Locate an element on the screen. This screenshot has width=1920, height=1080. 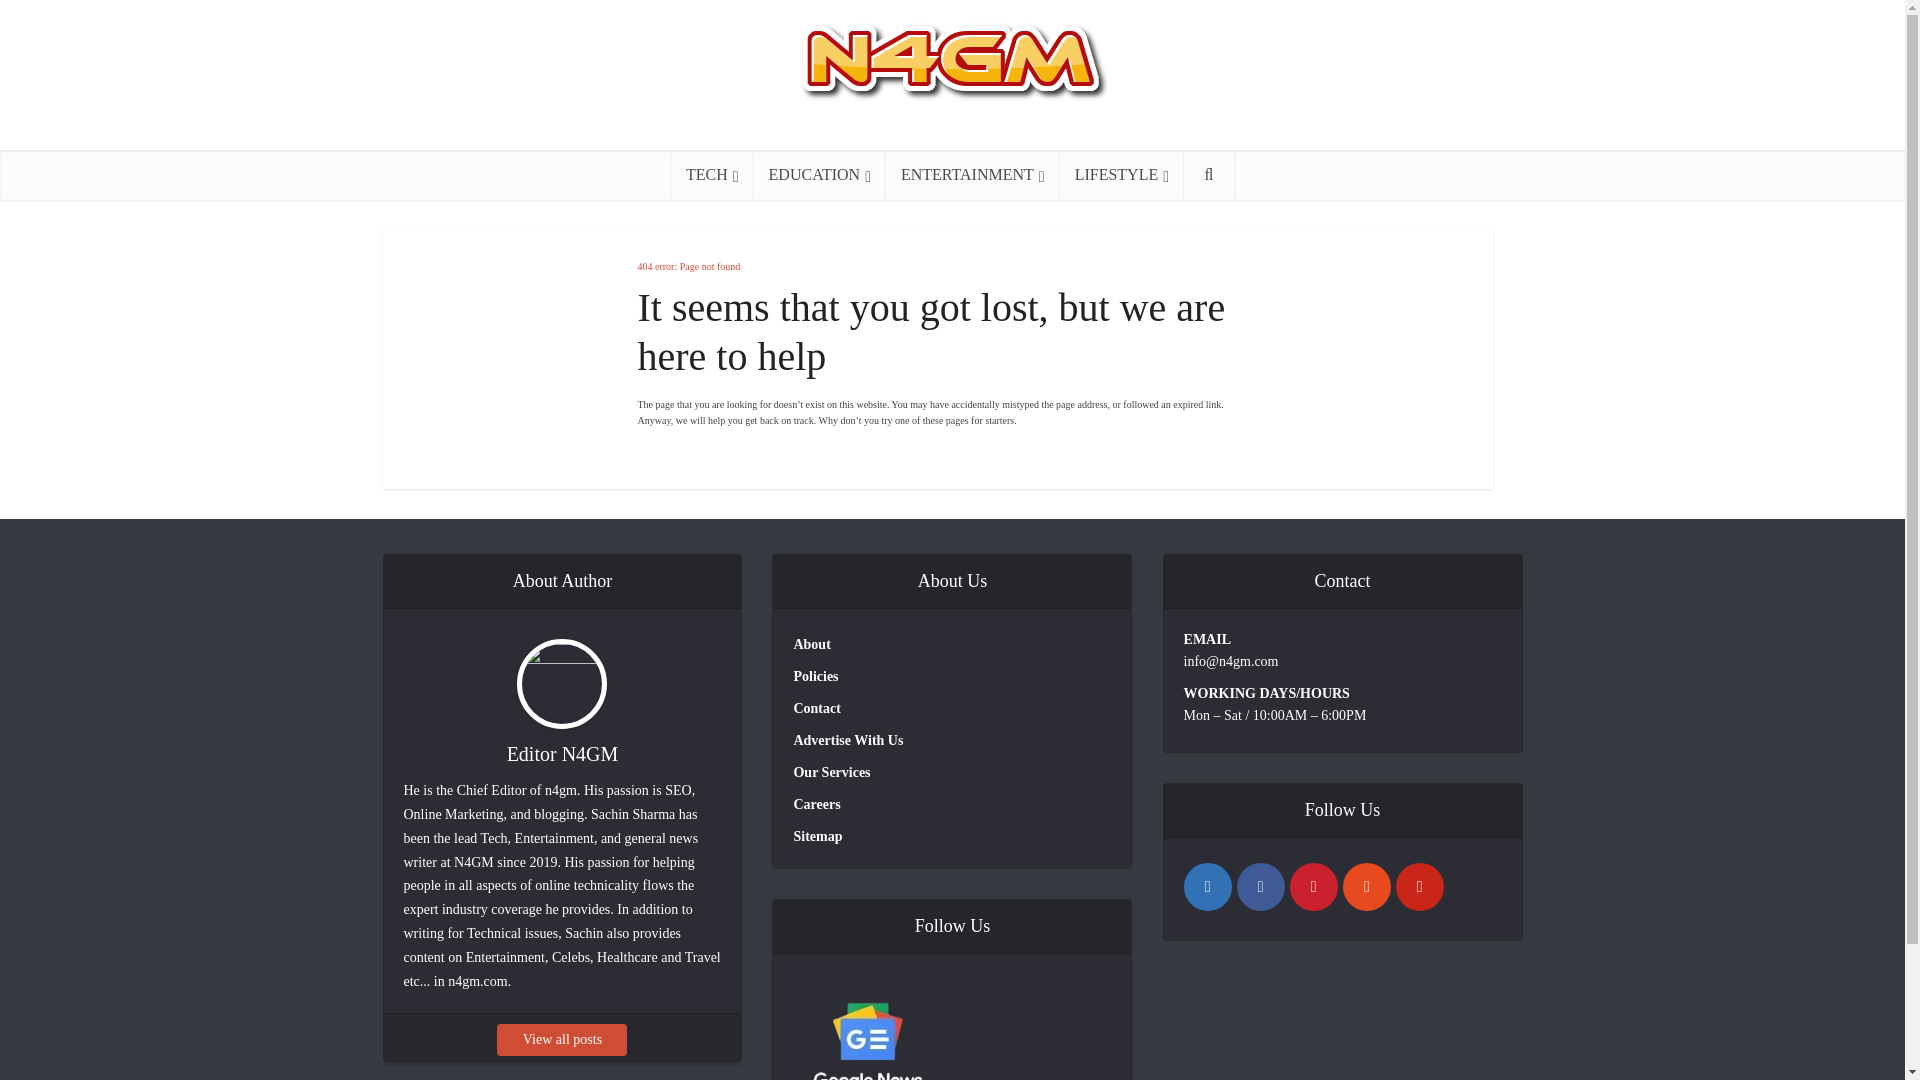
EDUCATION is located at coordinates (820, 174).